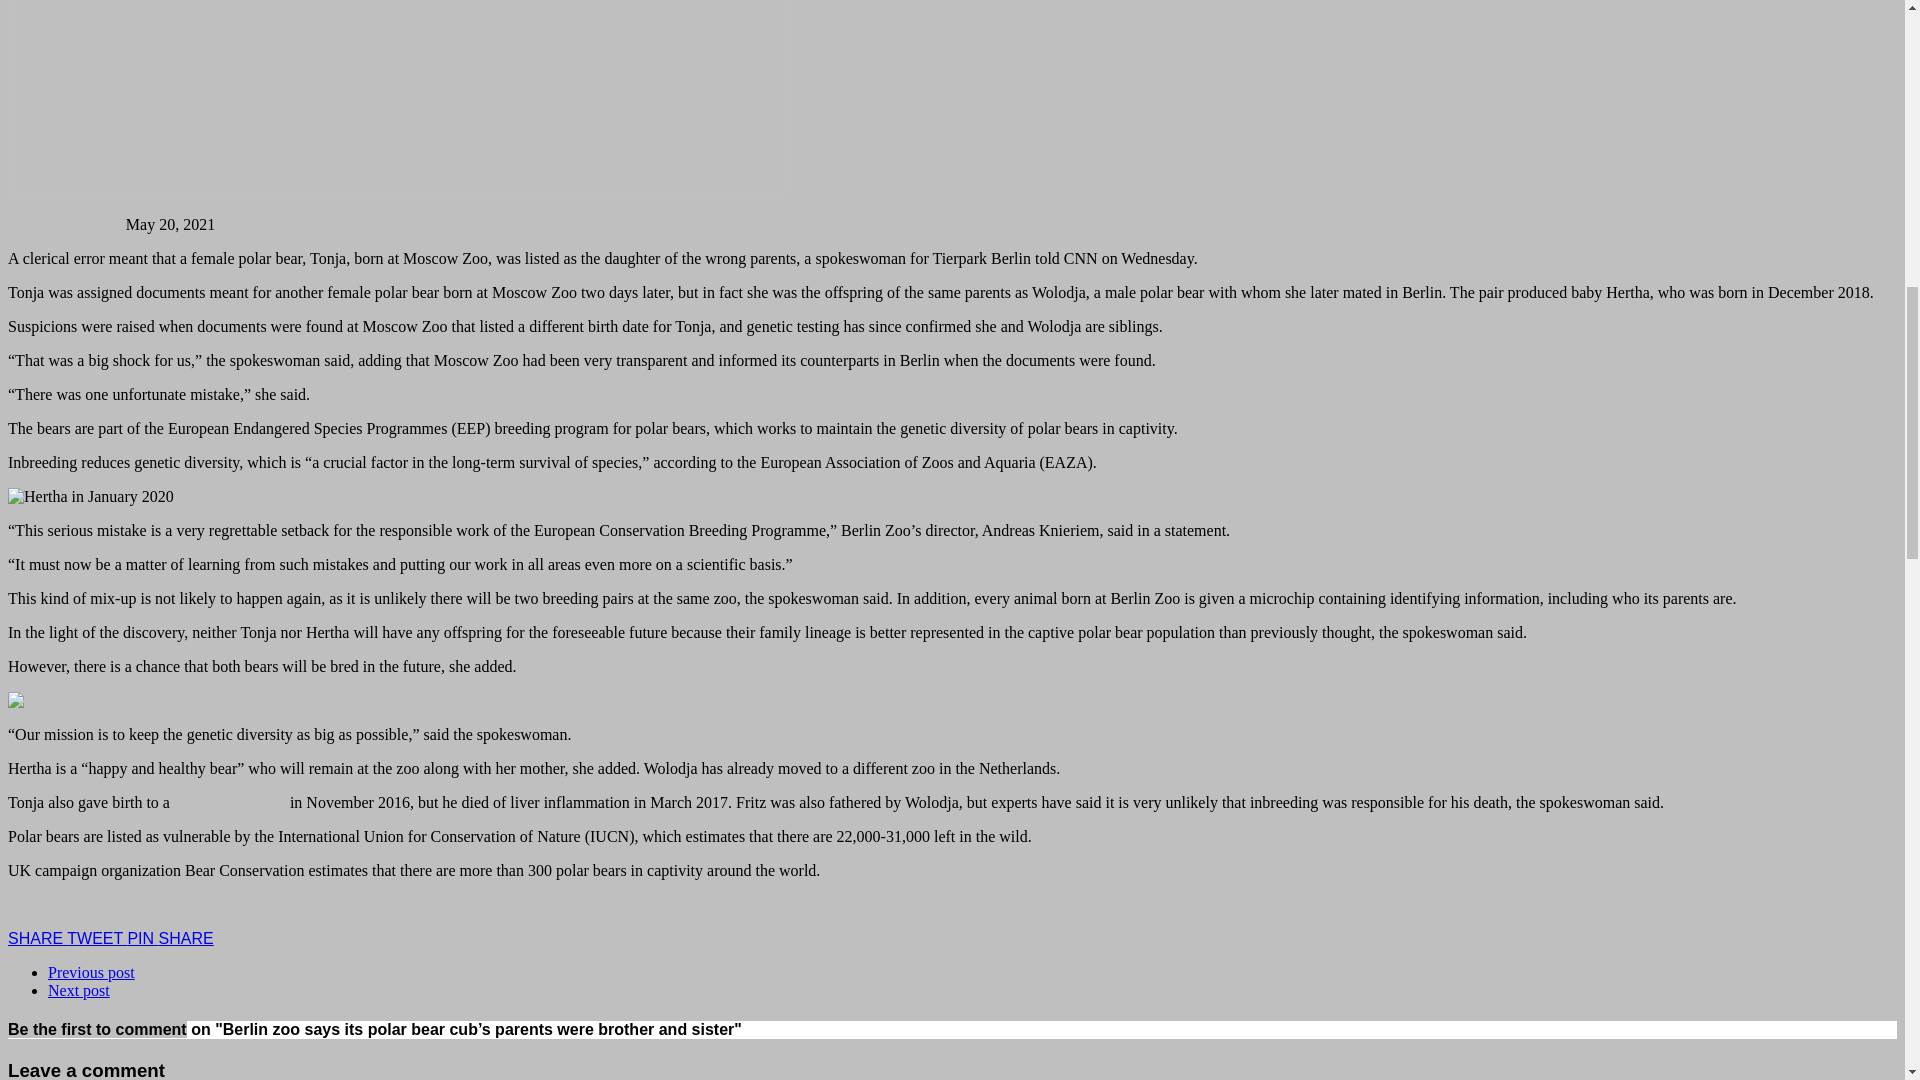 The width and height of the screenshot is (1920, 1080). I want to click on Next post, so click(78, 990).